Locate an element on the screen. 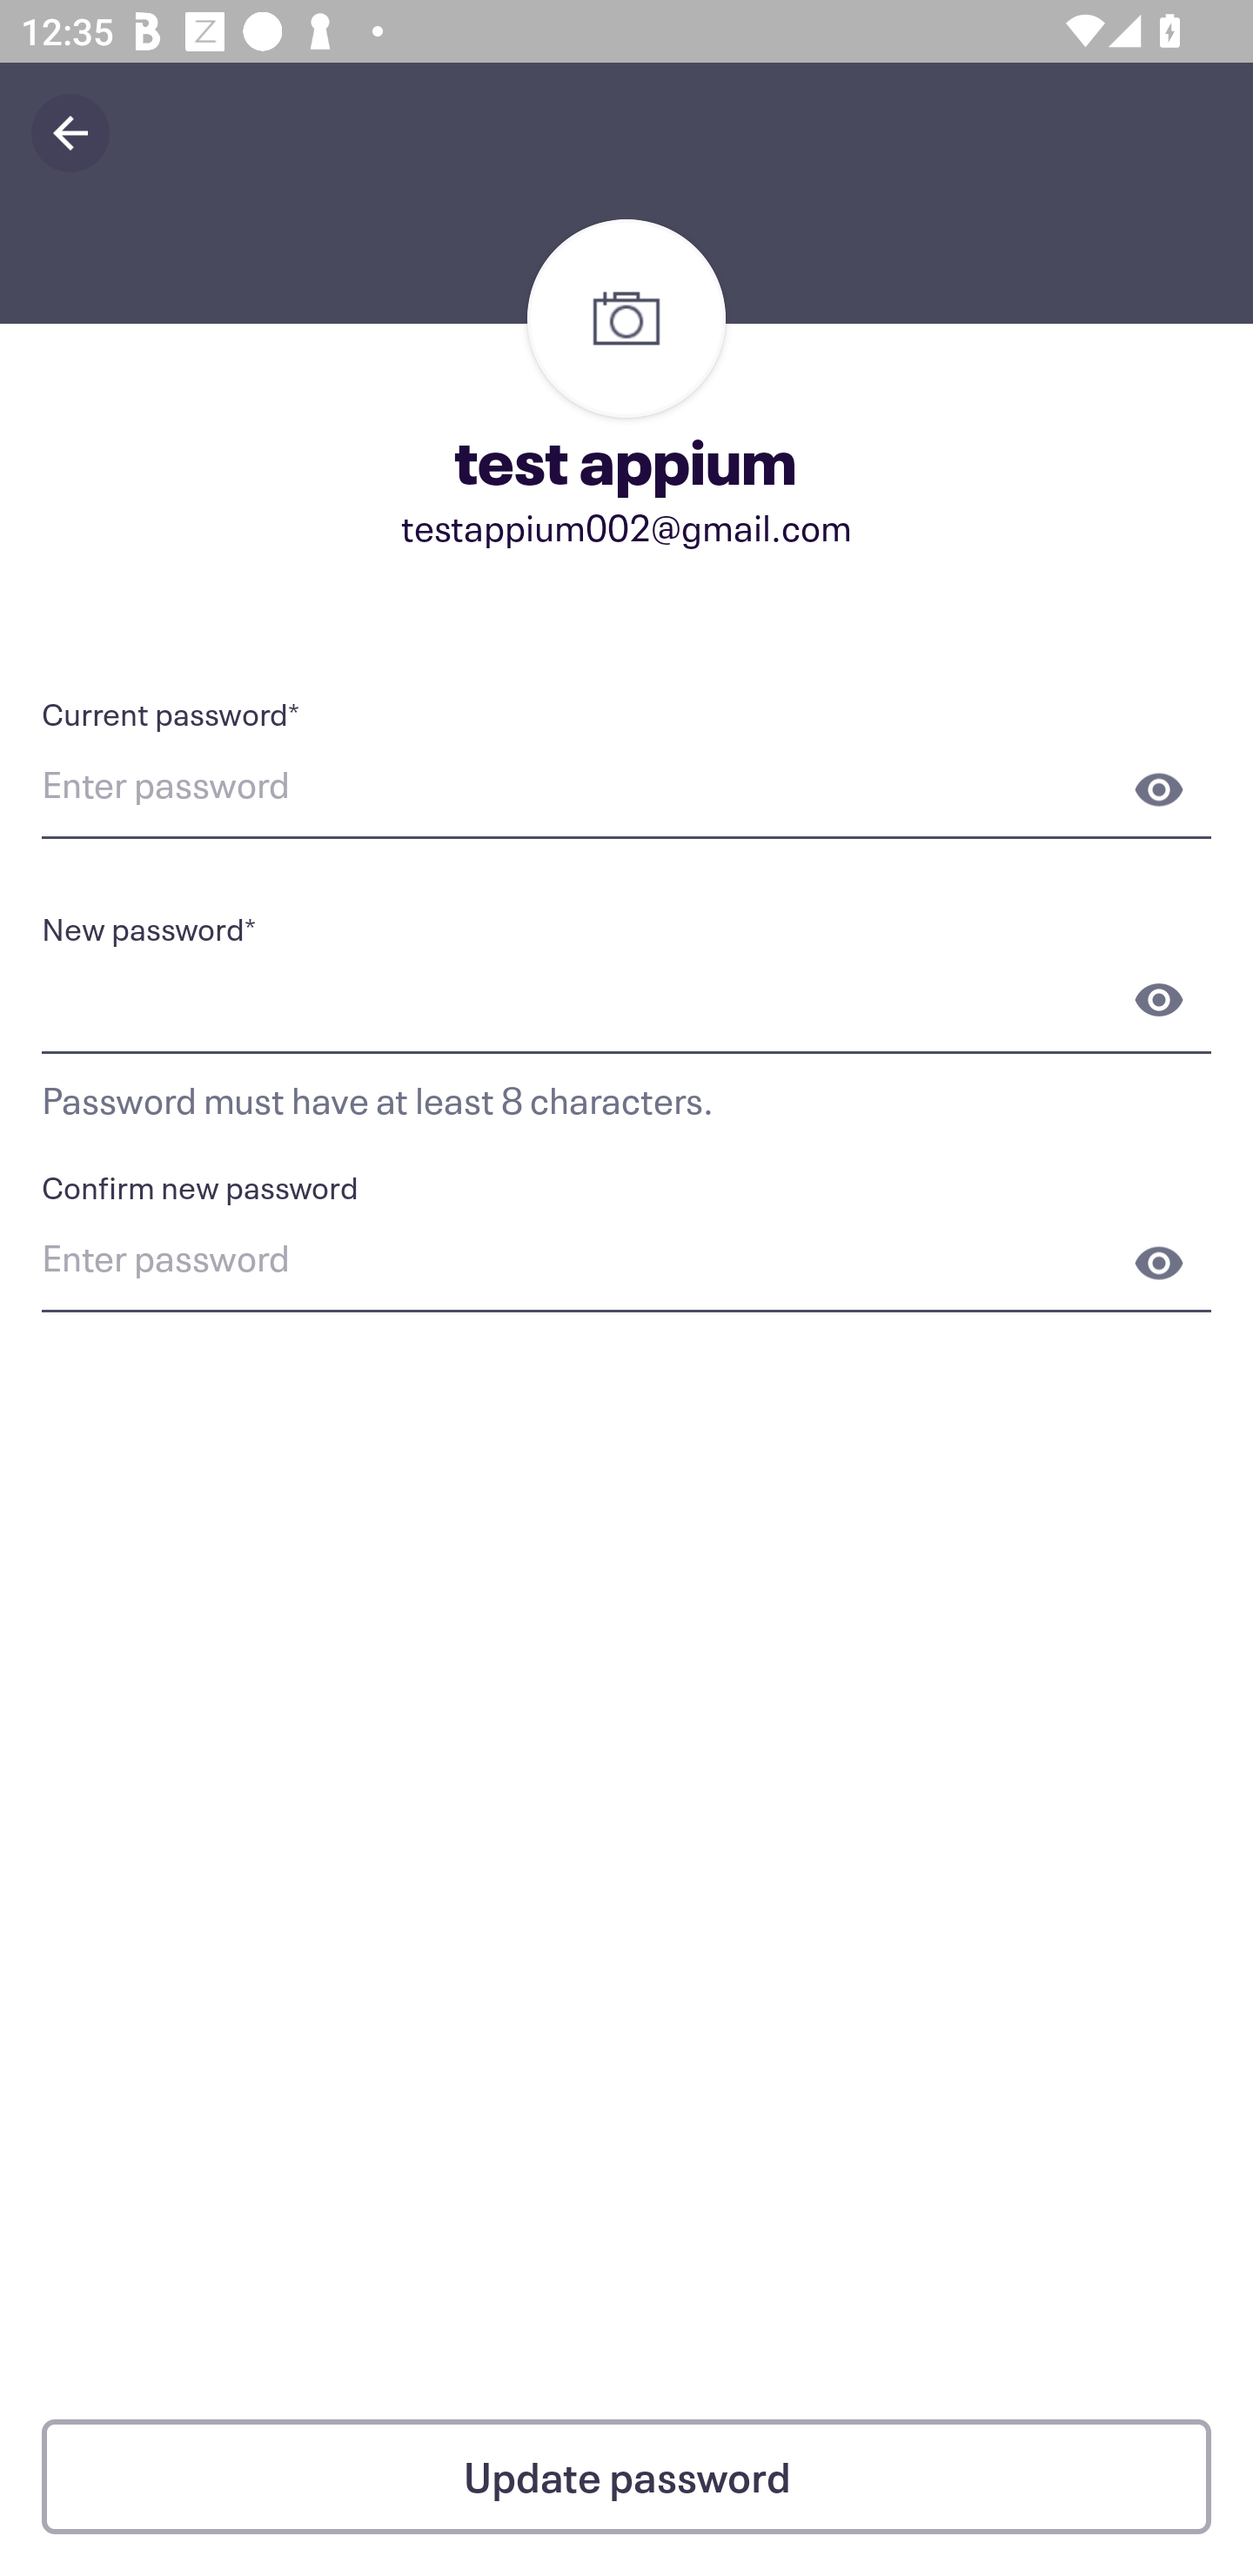 Image resolution: width=1253 pixels, height=2576 pixels. Update password is located at coordinates (626, 2477).